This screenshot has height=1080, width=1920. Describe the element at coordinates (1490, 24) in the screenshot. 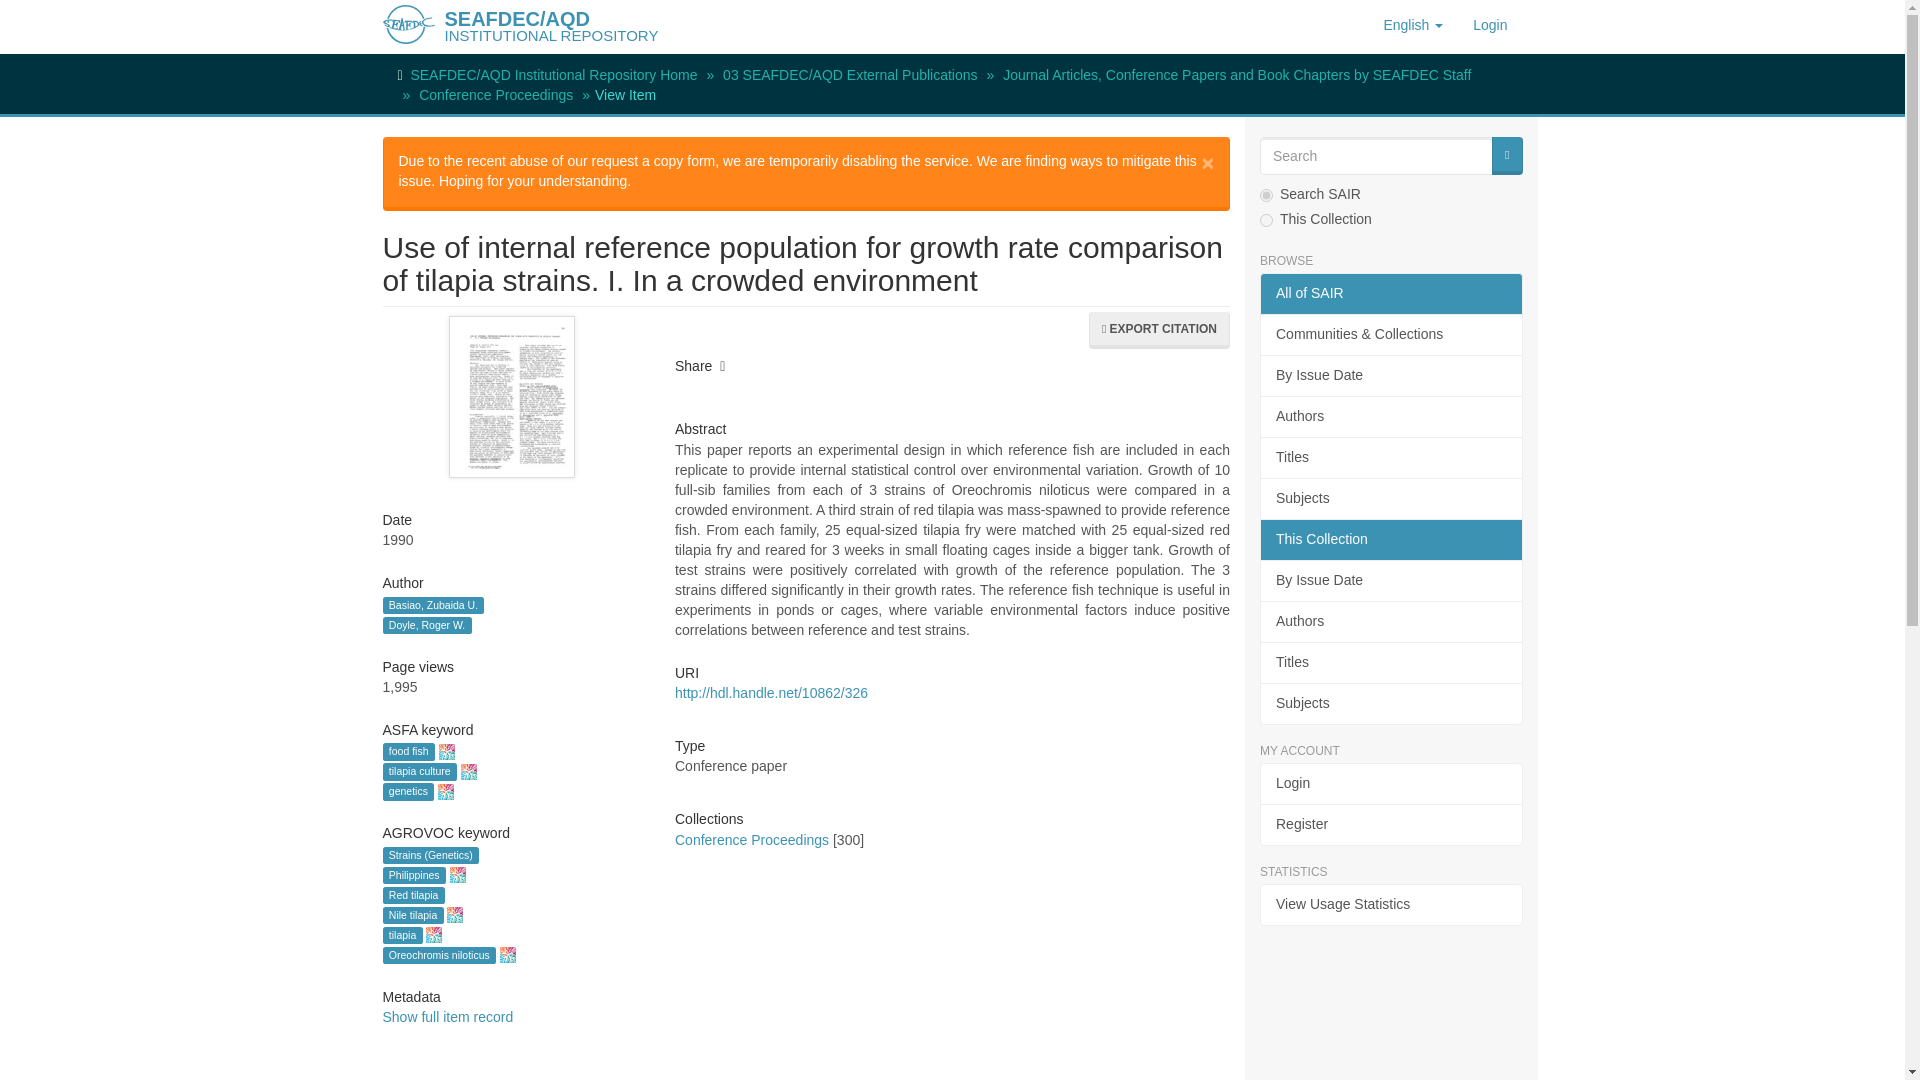

I see `Login` at that location.